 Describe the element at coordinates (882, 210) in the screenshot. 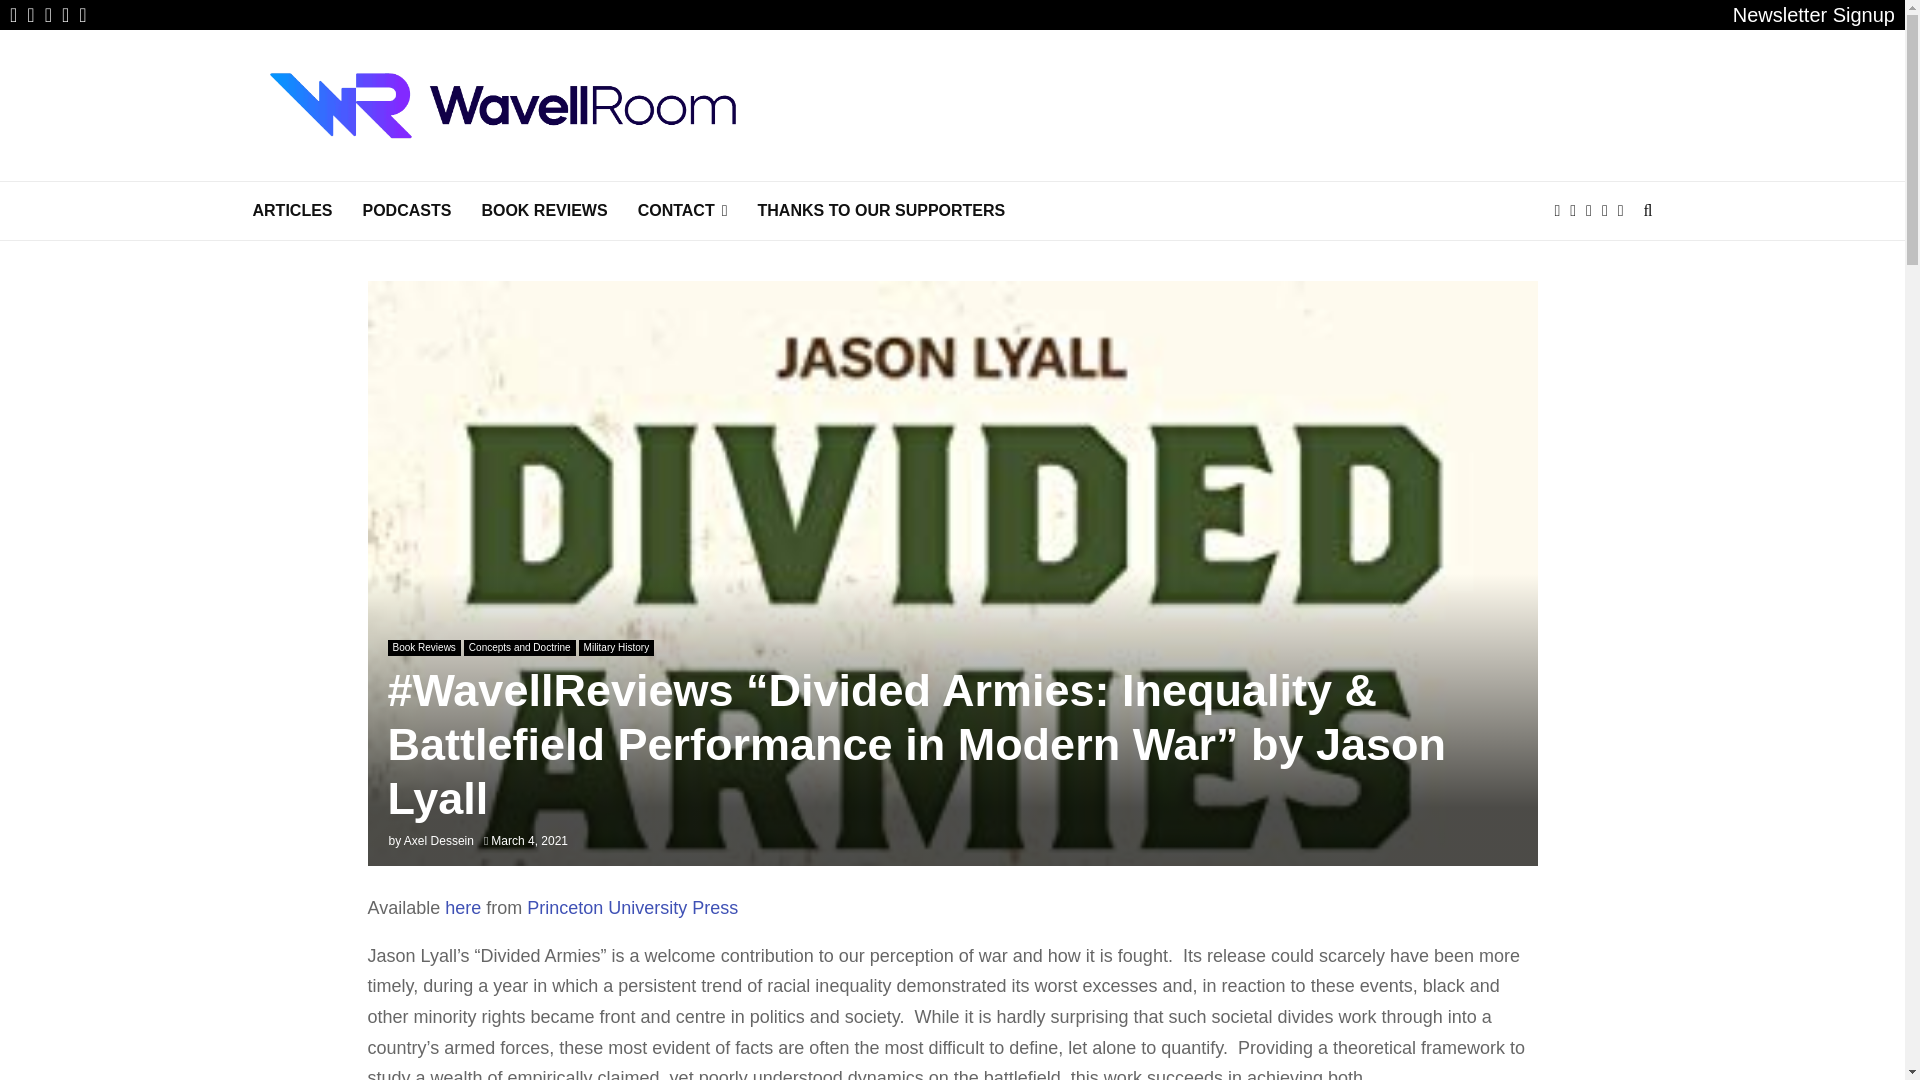

I see `THANKS TO OUR SUPPORTERS` at that location.